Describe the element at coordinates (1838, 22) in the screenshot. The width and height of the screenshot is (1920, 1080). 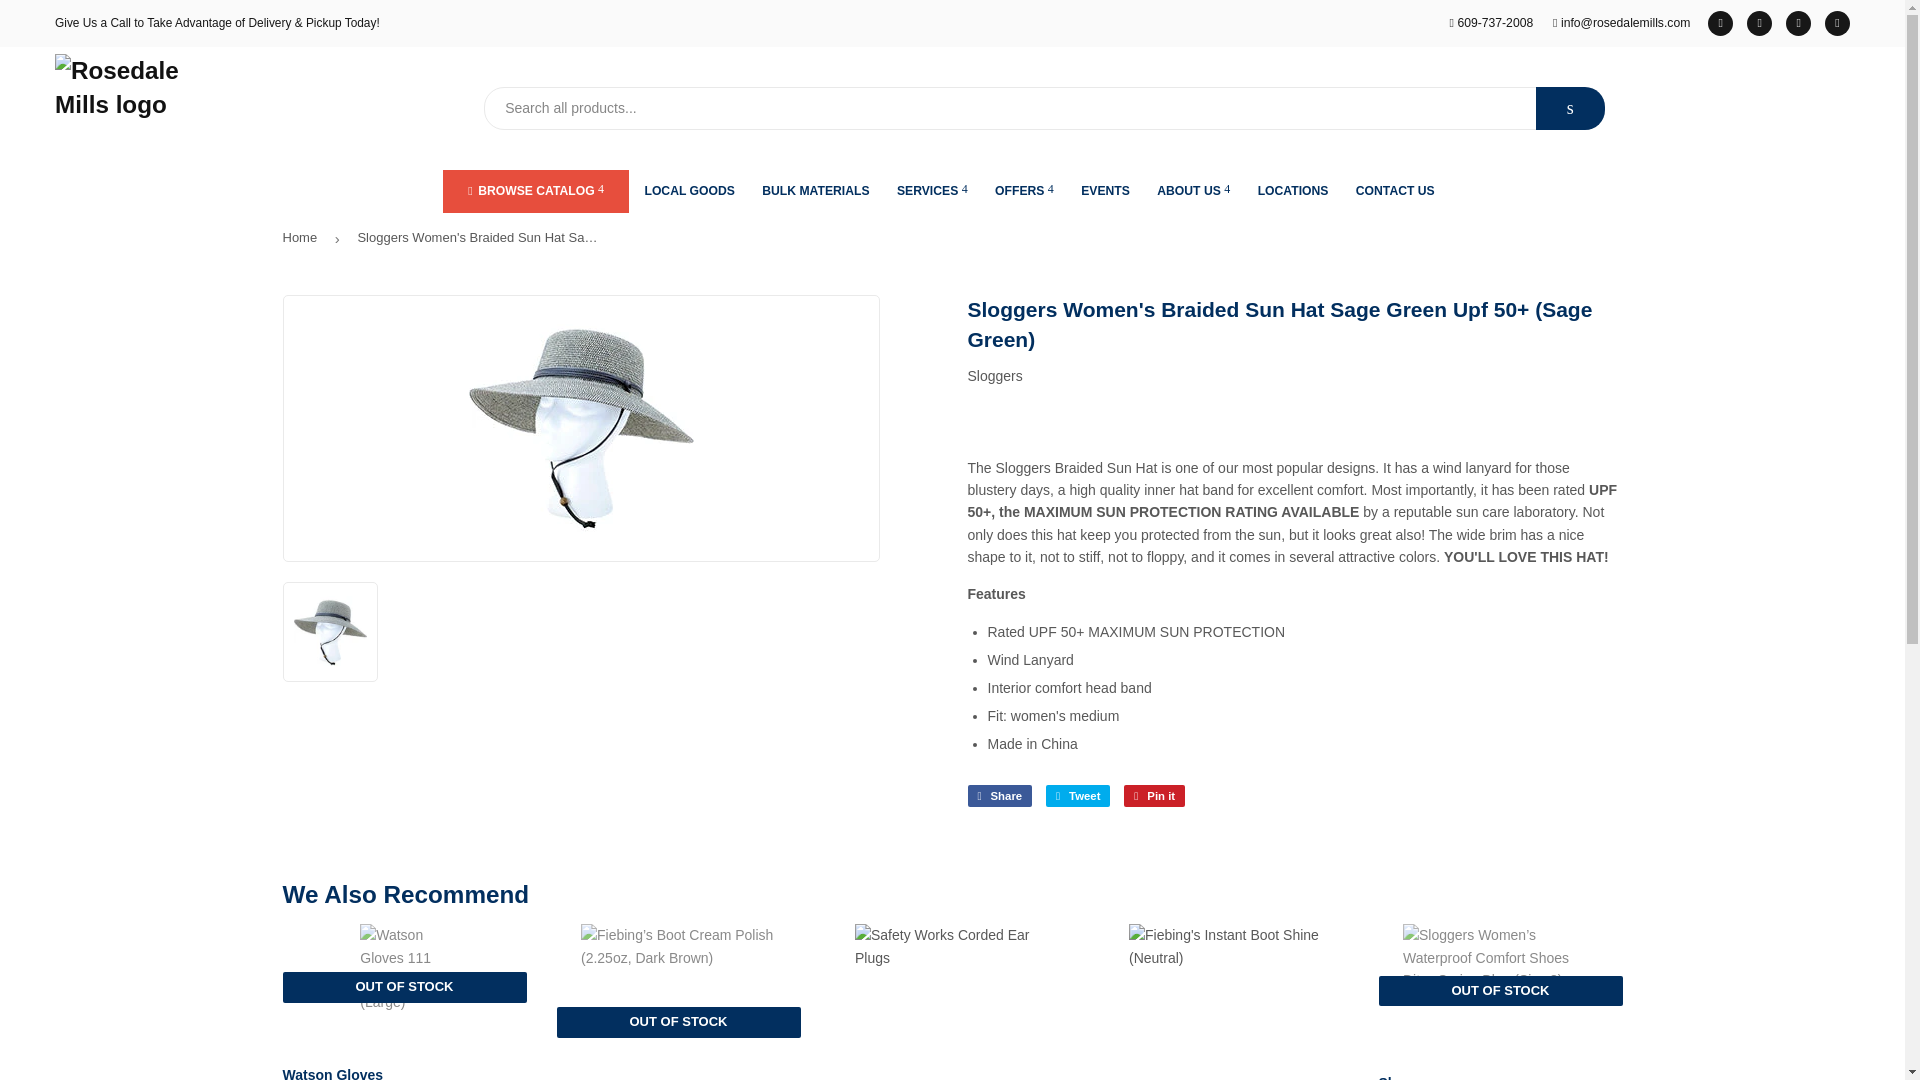
I see `YouTube` at that location.